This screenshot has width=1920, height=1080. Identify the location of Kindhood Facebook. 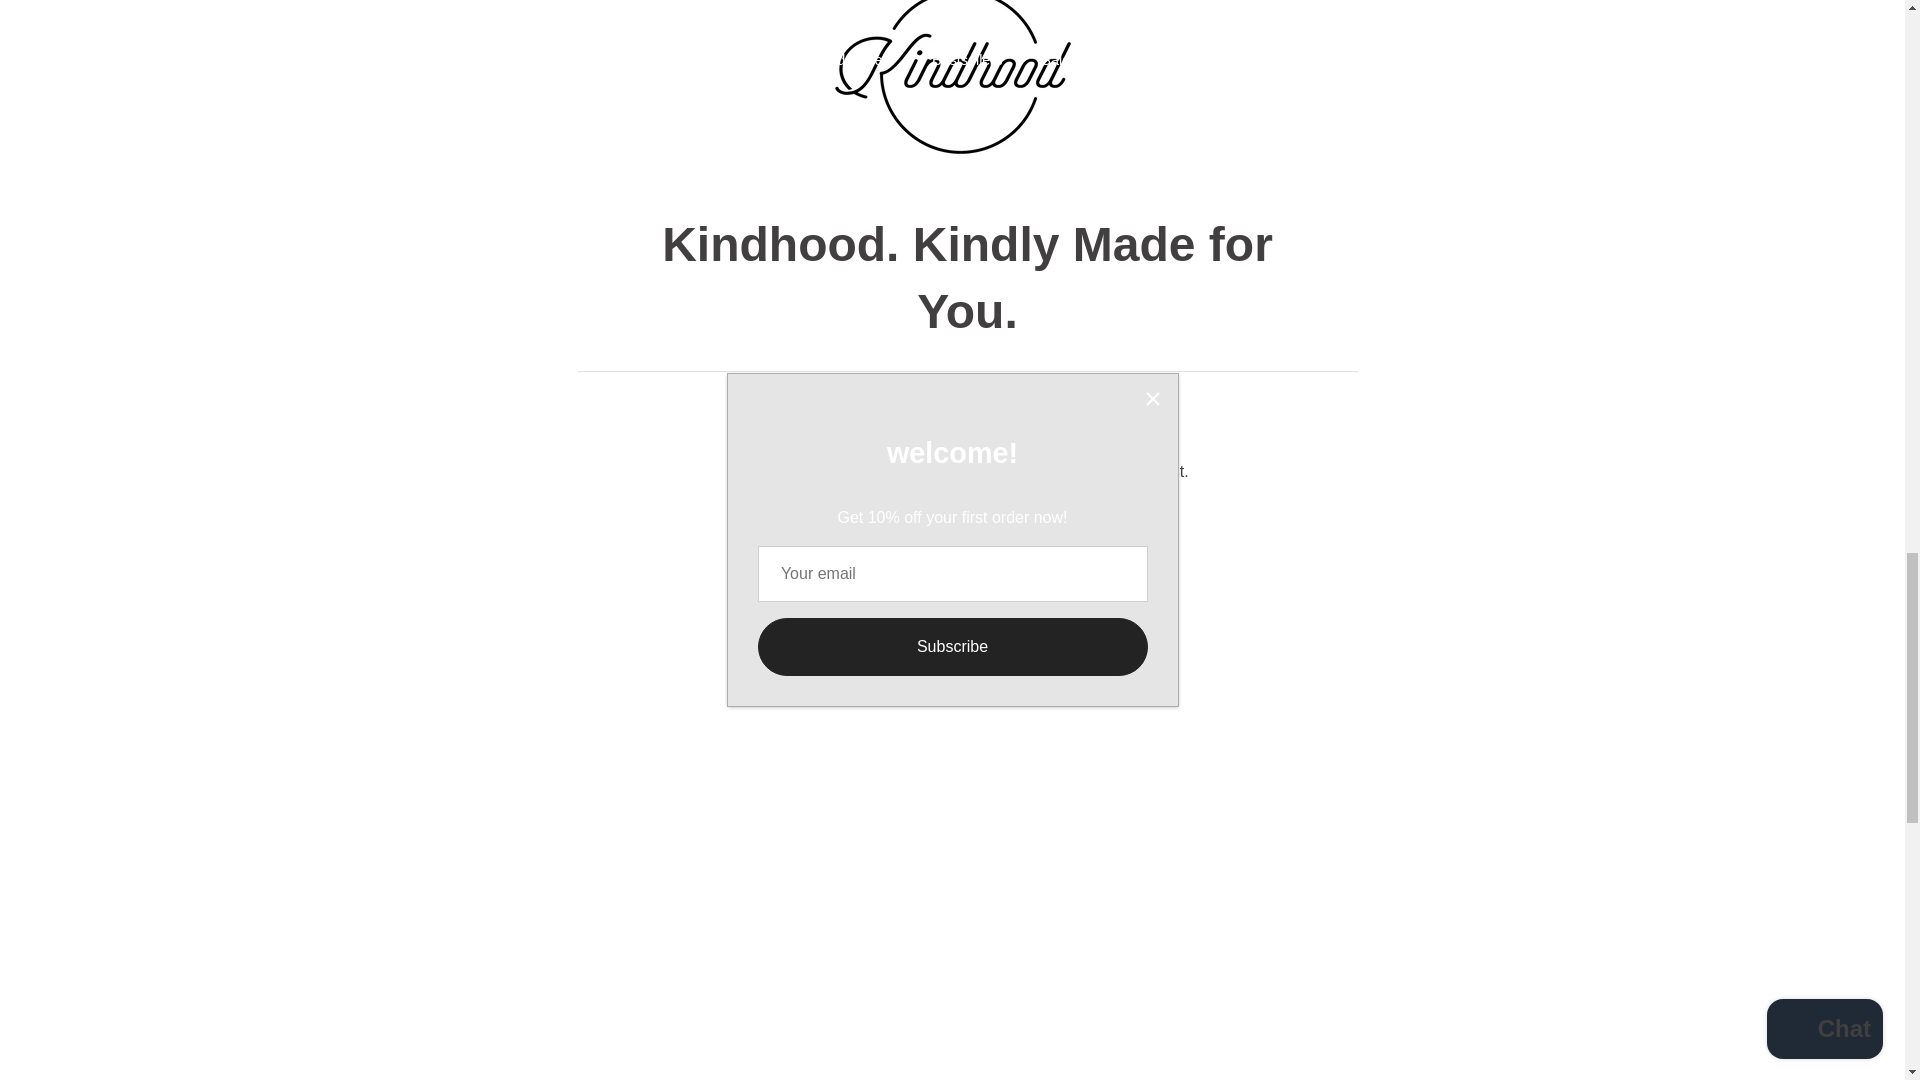
(955, 520).